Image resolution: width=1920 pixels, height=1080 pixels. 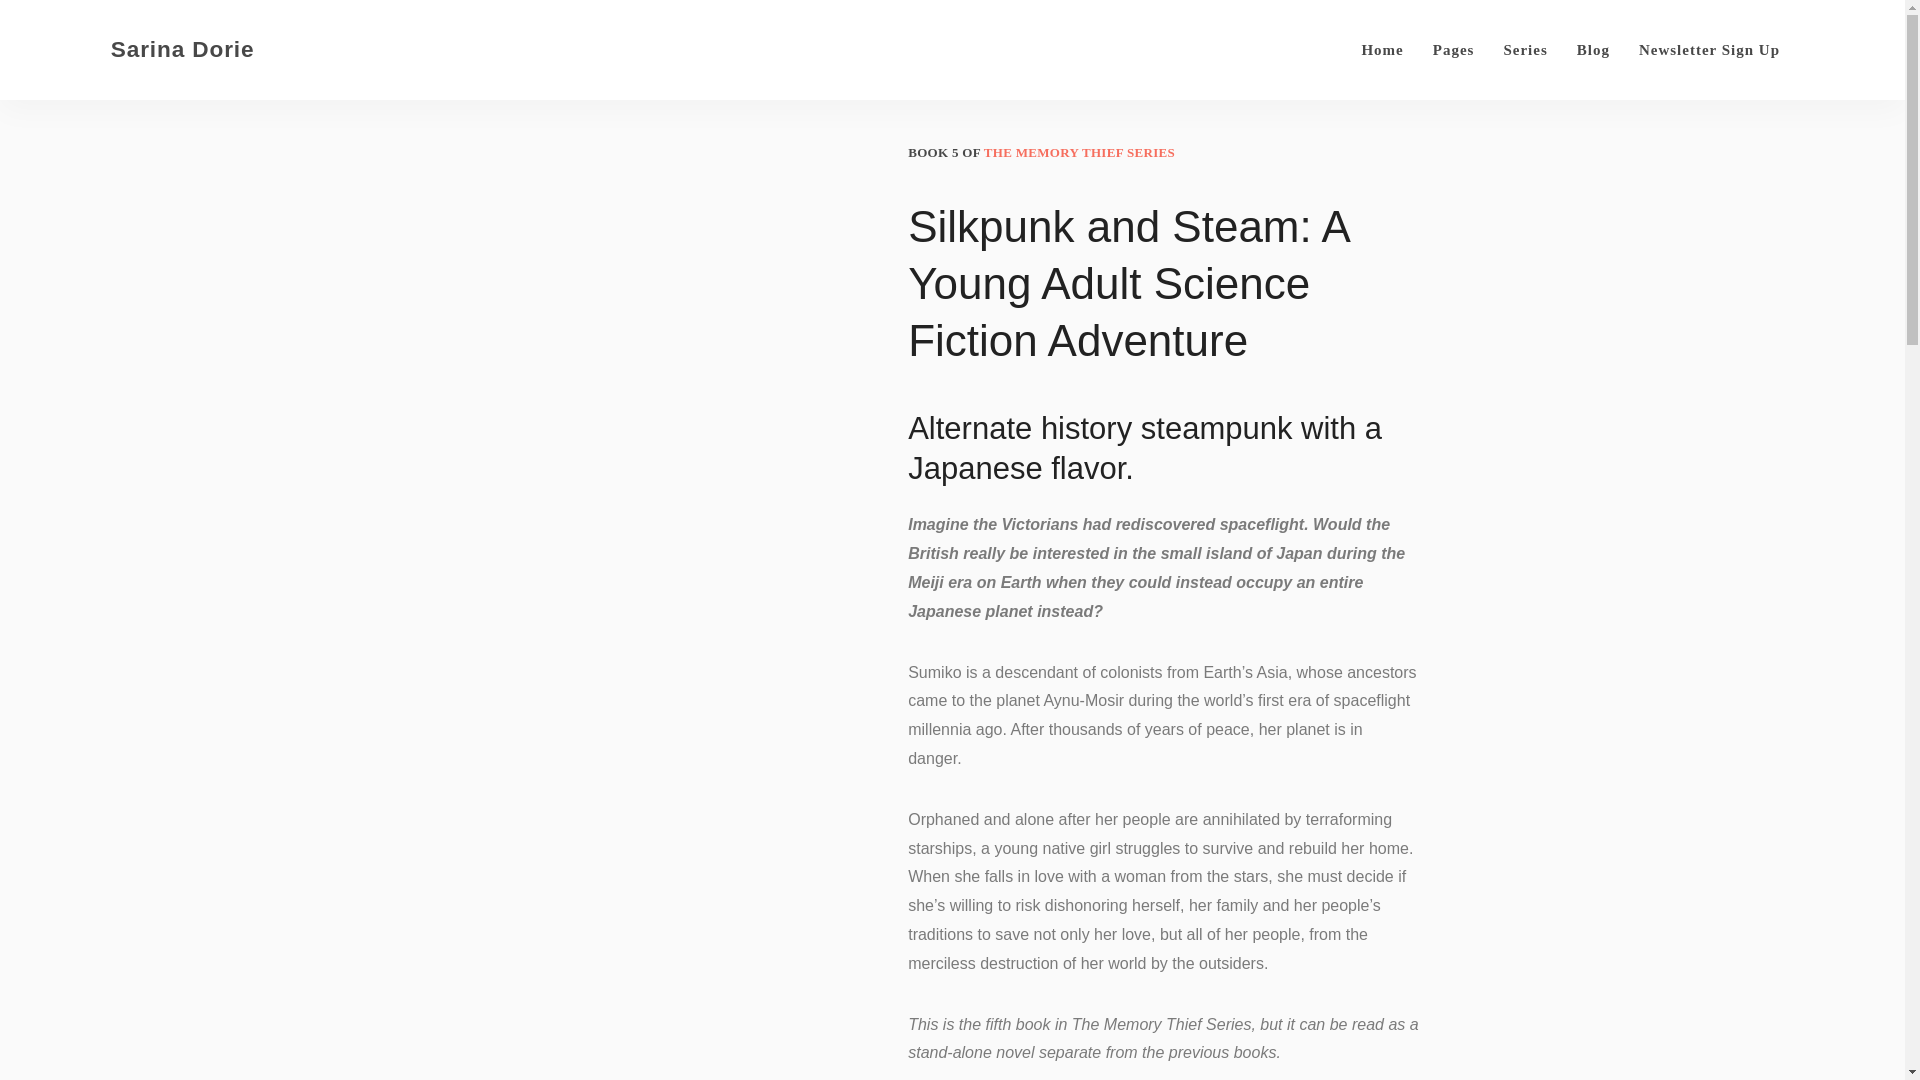 What do you see at coordinates (194, 55) in the screenshot?
I see `Sarina Dorie` at bounding box center [194, 55].